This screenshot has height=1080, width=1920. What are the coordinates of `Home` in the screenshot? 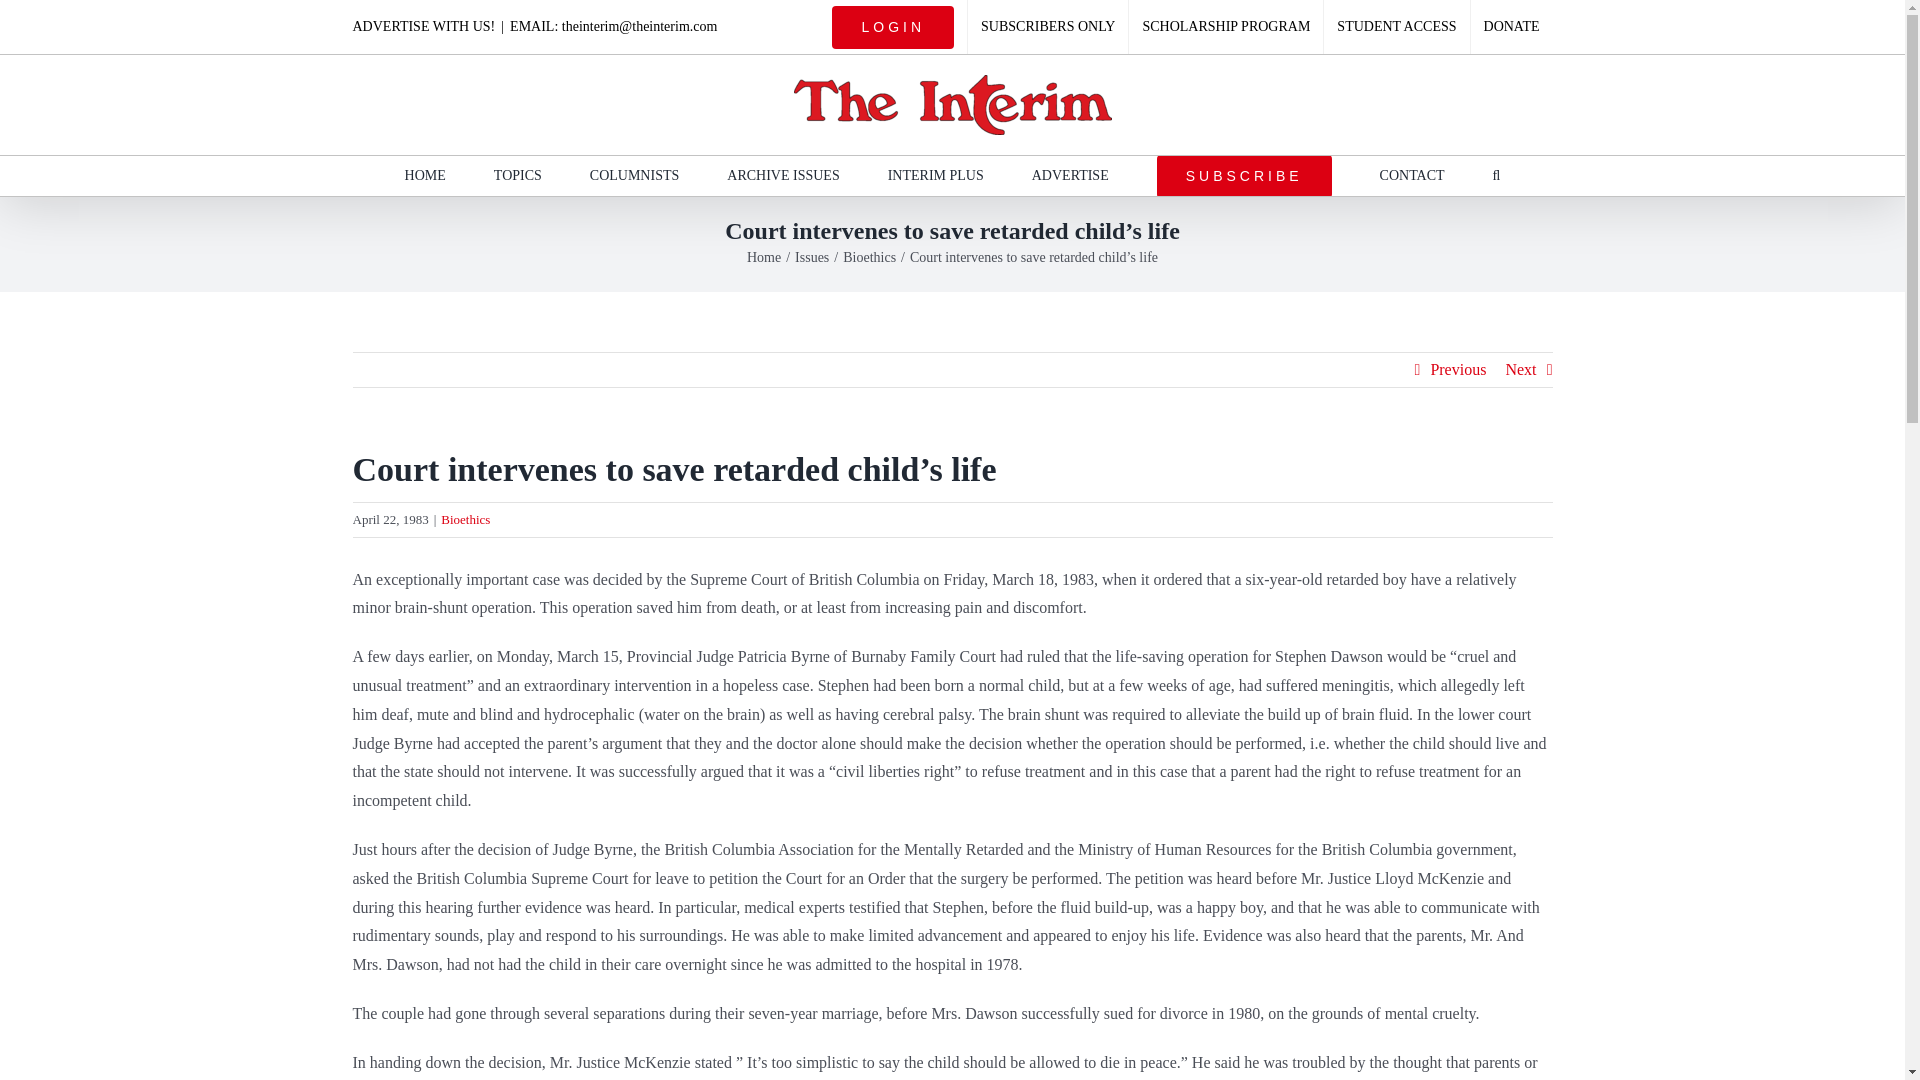 It's located at (764, 256).